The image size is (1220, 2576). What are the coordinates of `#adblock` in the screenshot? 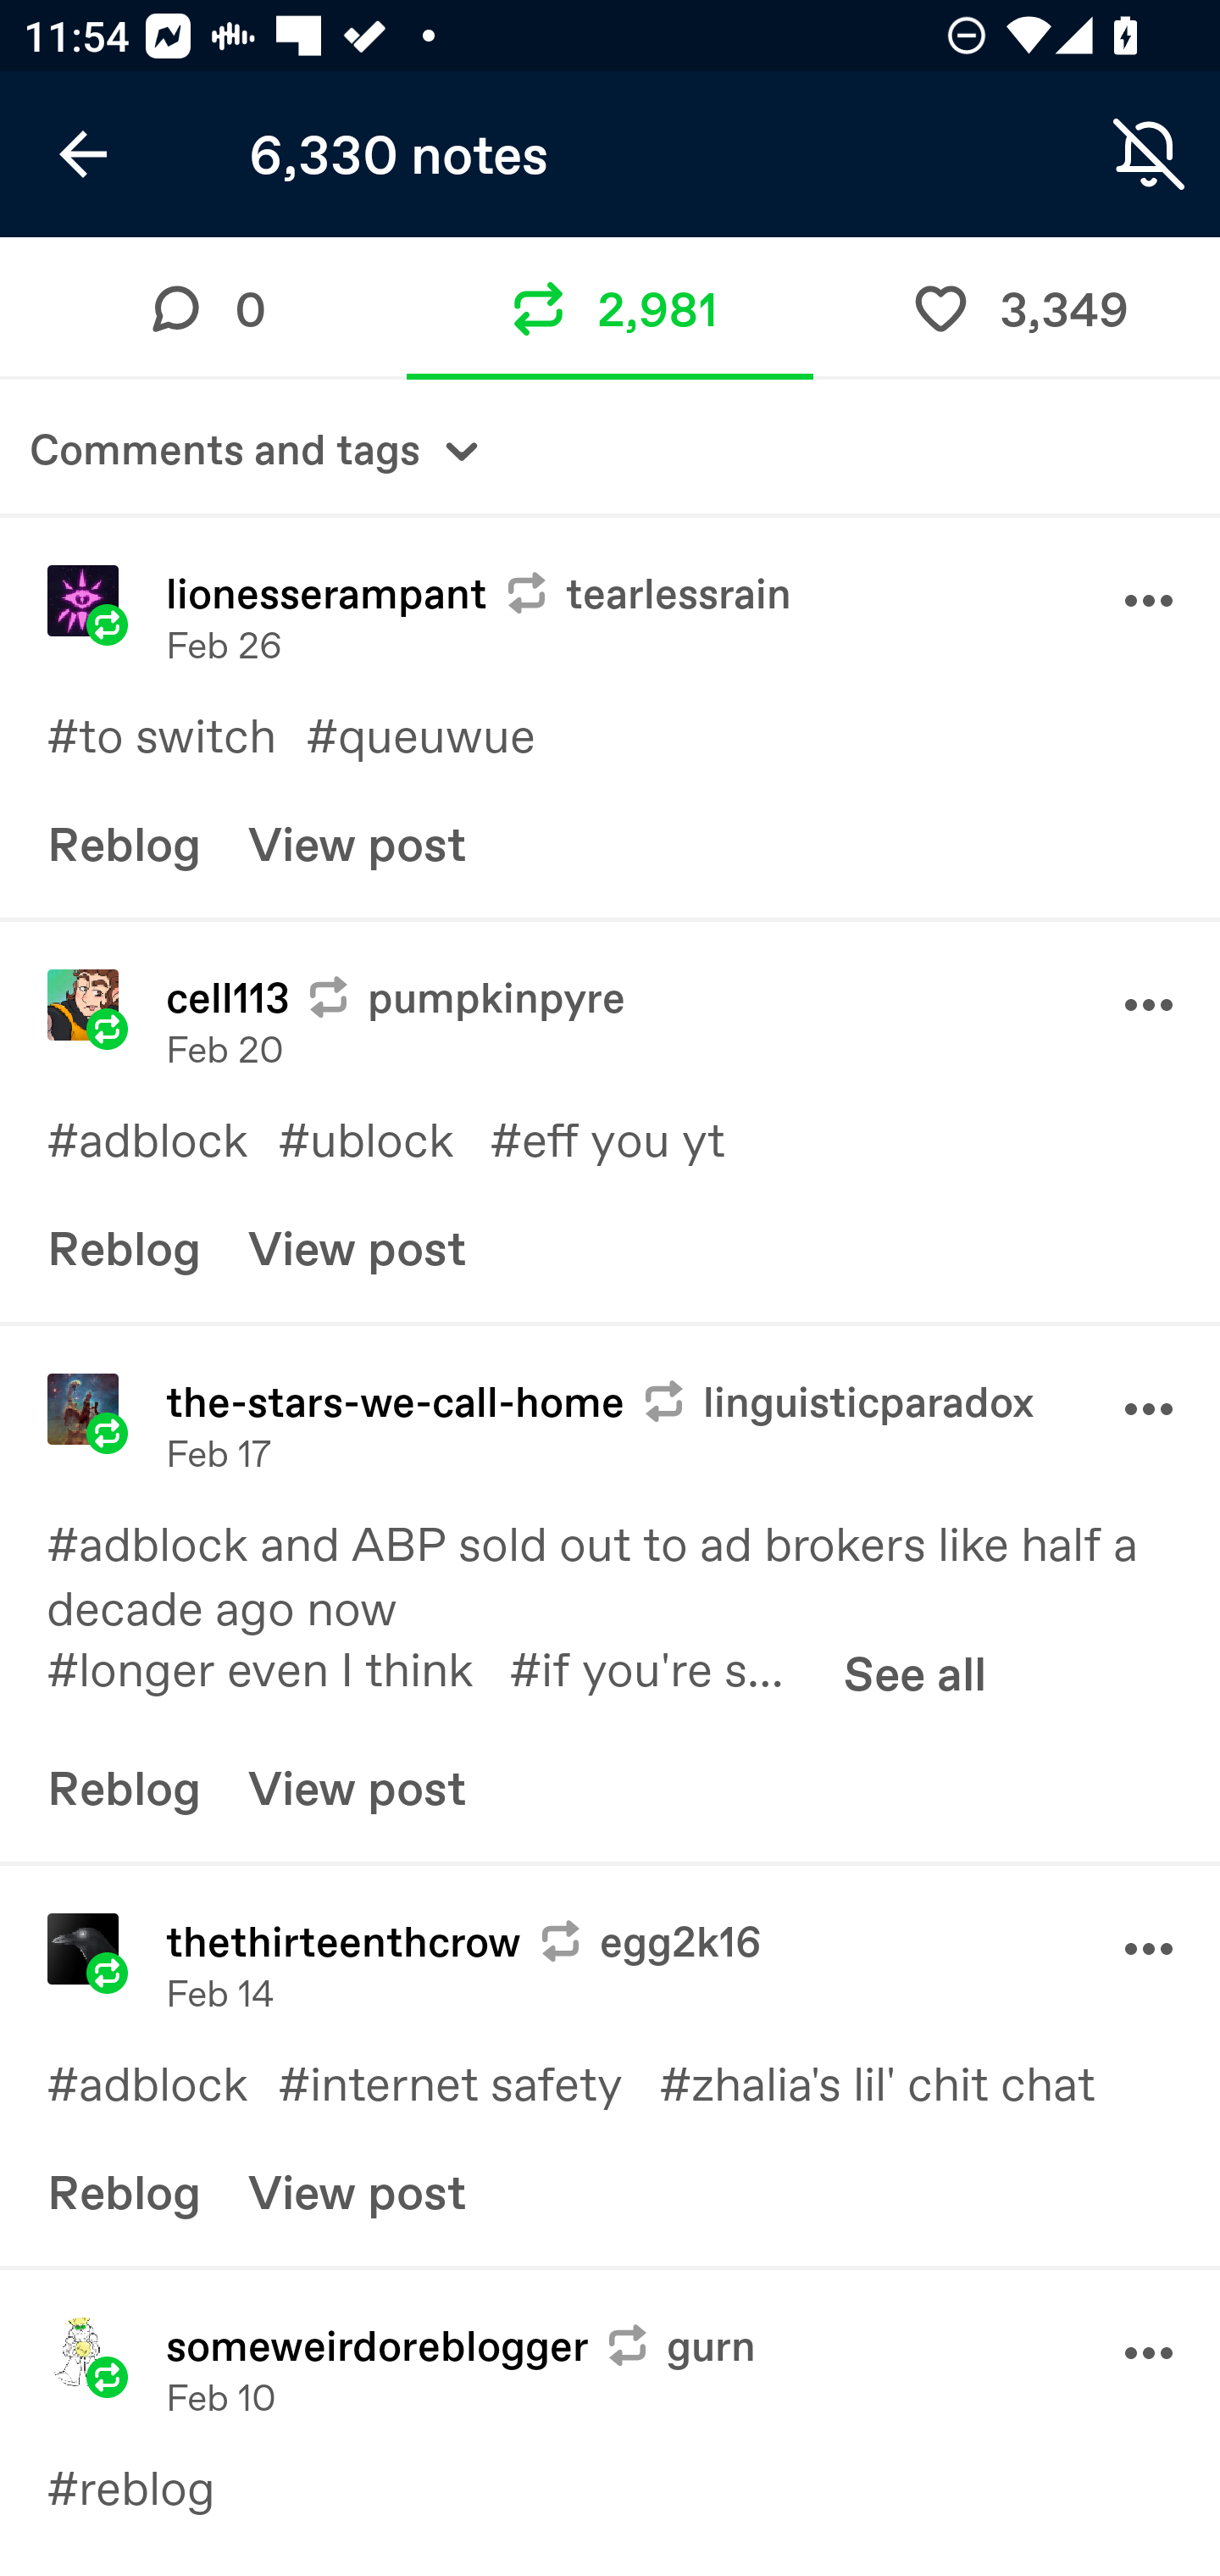 It's located at (162, 2081).